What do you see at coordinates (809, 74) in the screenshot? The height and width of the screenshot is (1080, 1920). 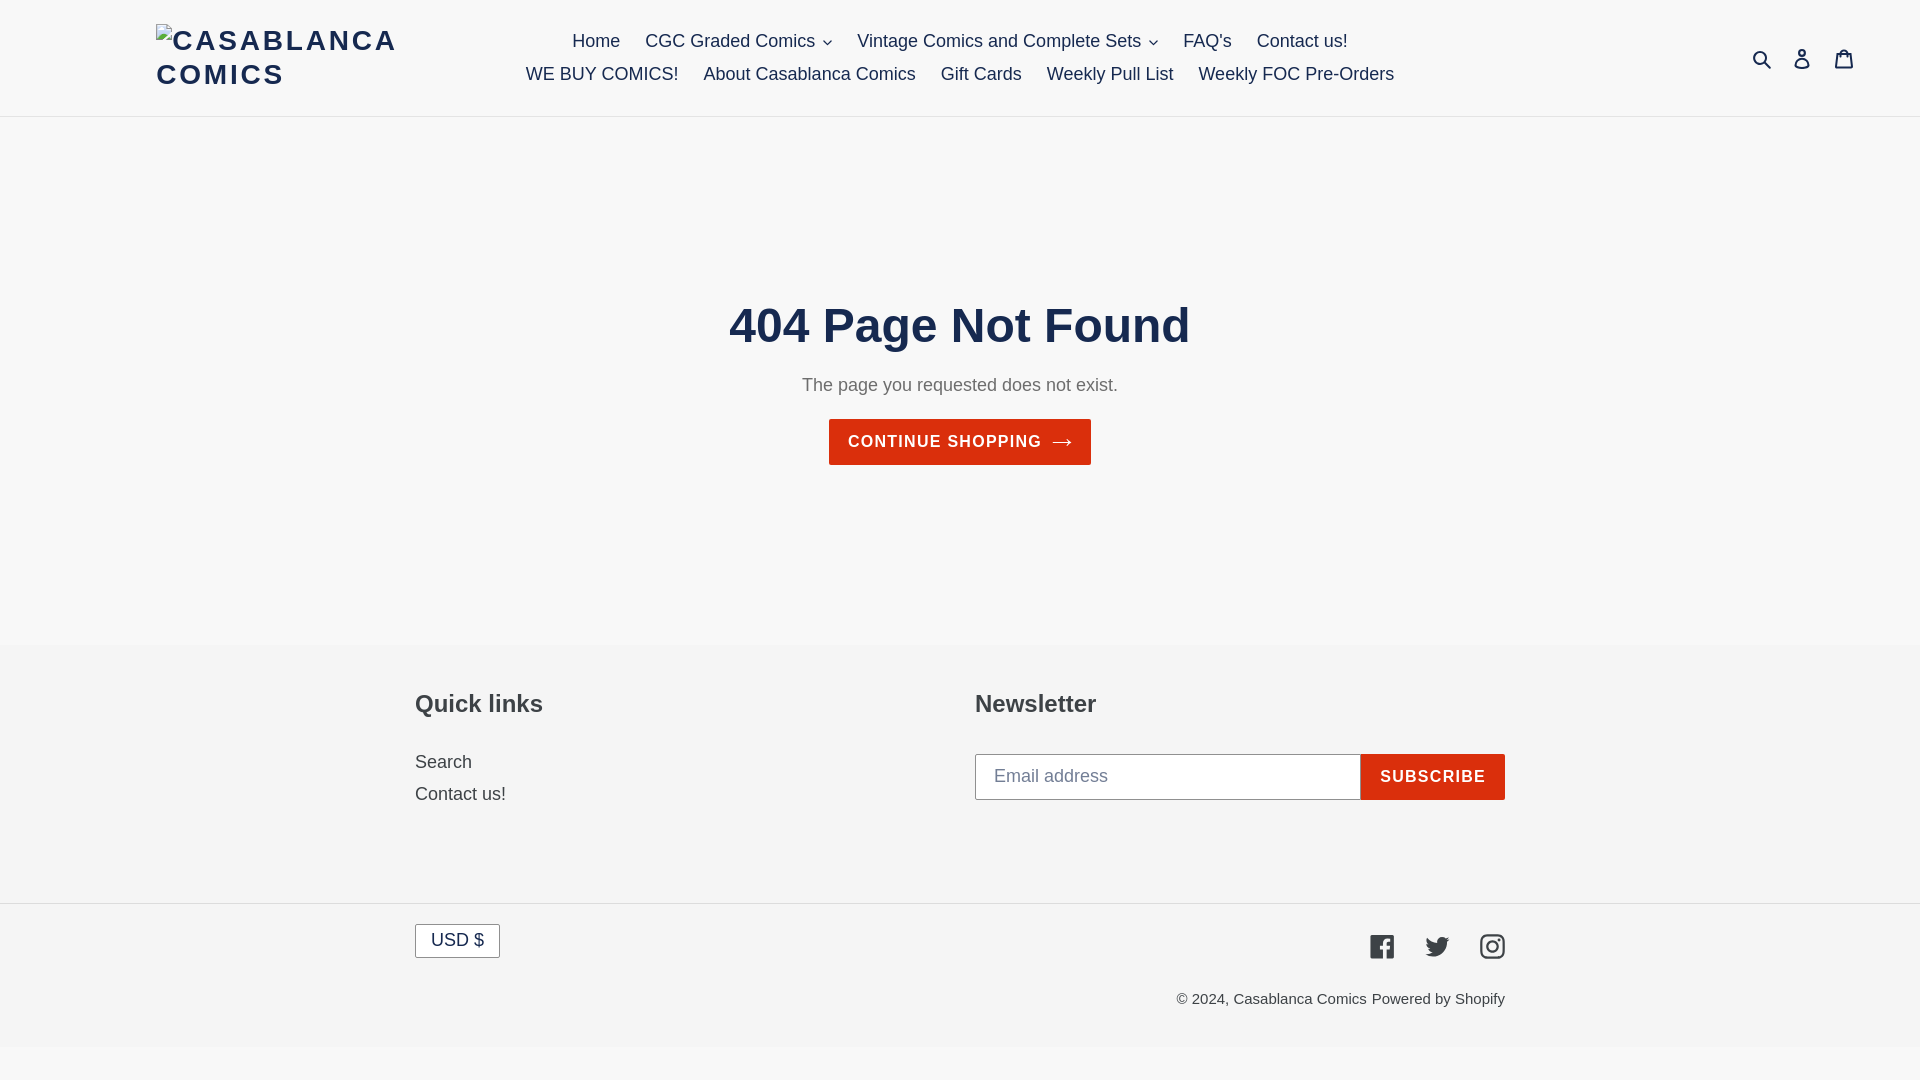 I see `About Casablanca Comics` at bounding box center [809, 74].